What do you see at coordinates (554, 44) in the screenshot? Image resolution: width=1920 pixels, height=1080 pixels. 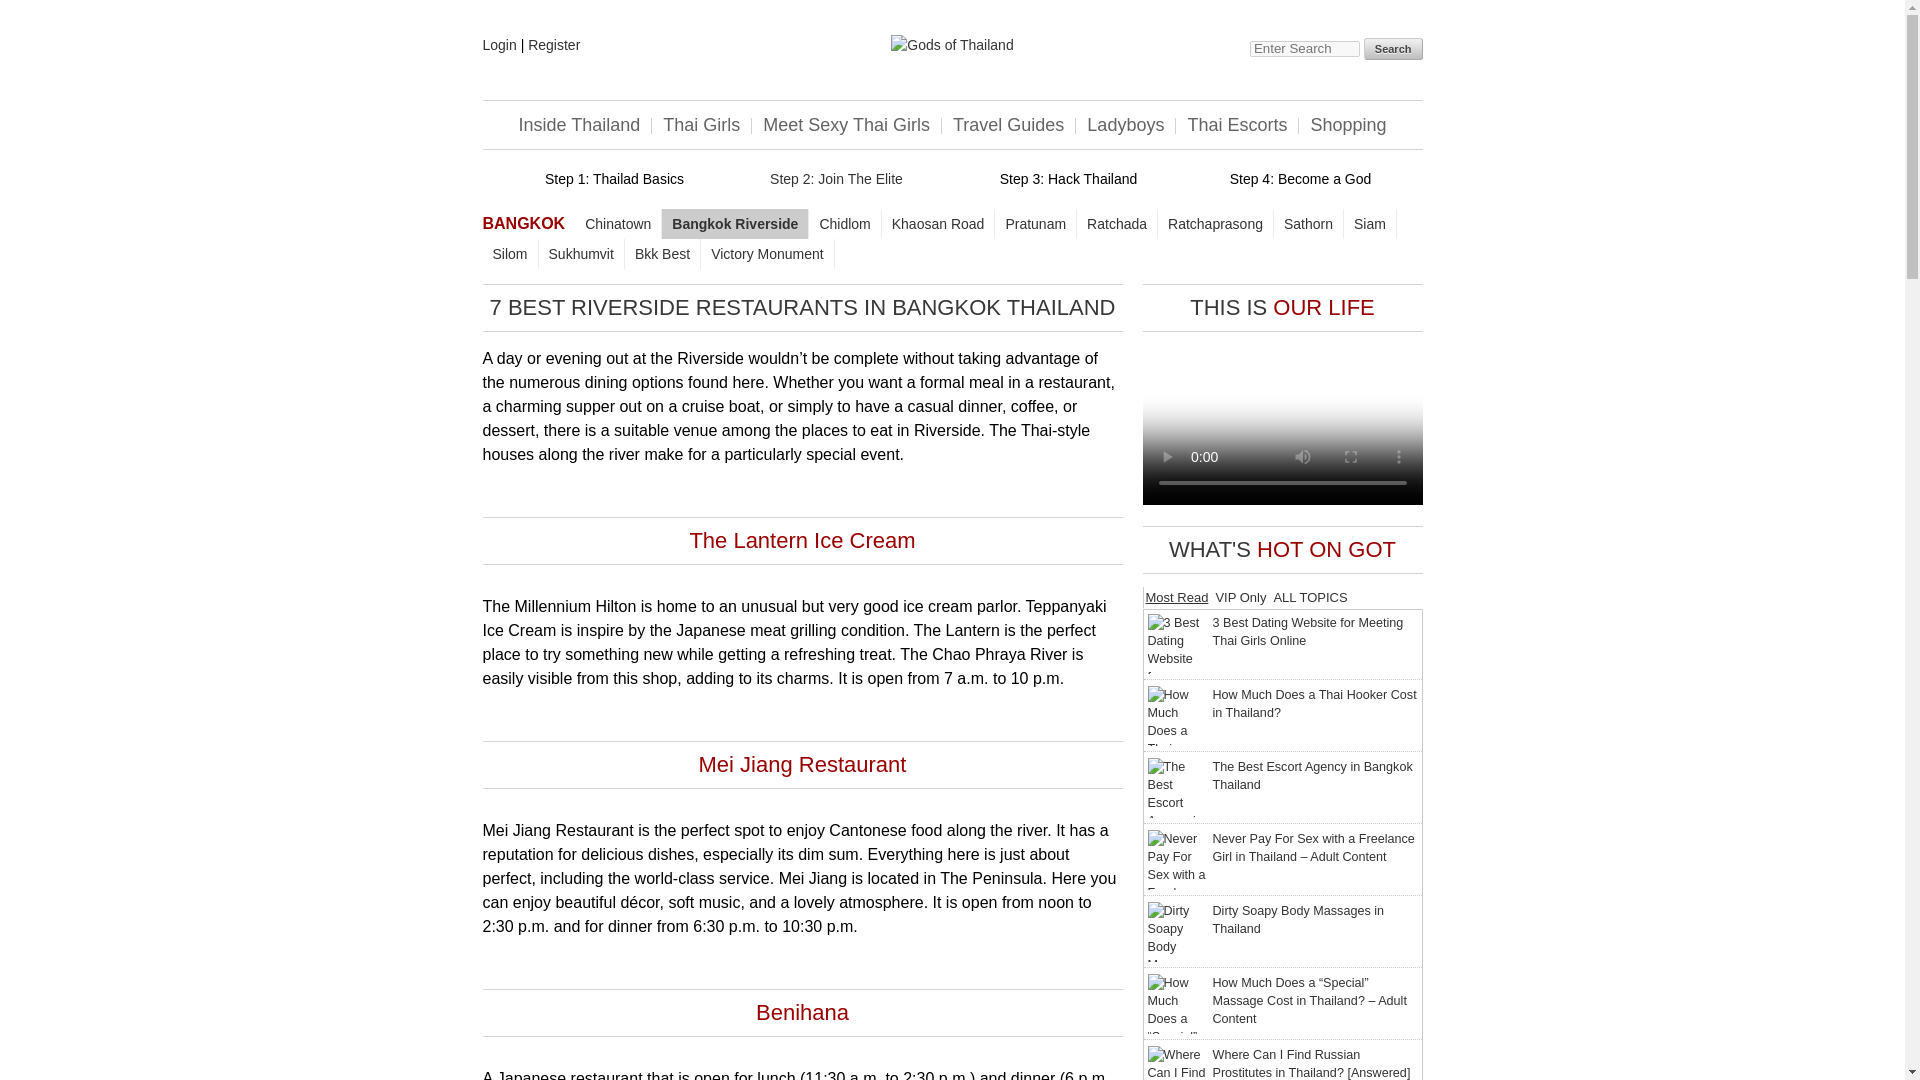 I see `Register` at bounding box center [554, 44].